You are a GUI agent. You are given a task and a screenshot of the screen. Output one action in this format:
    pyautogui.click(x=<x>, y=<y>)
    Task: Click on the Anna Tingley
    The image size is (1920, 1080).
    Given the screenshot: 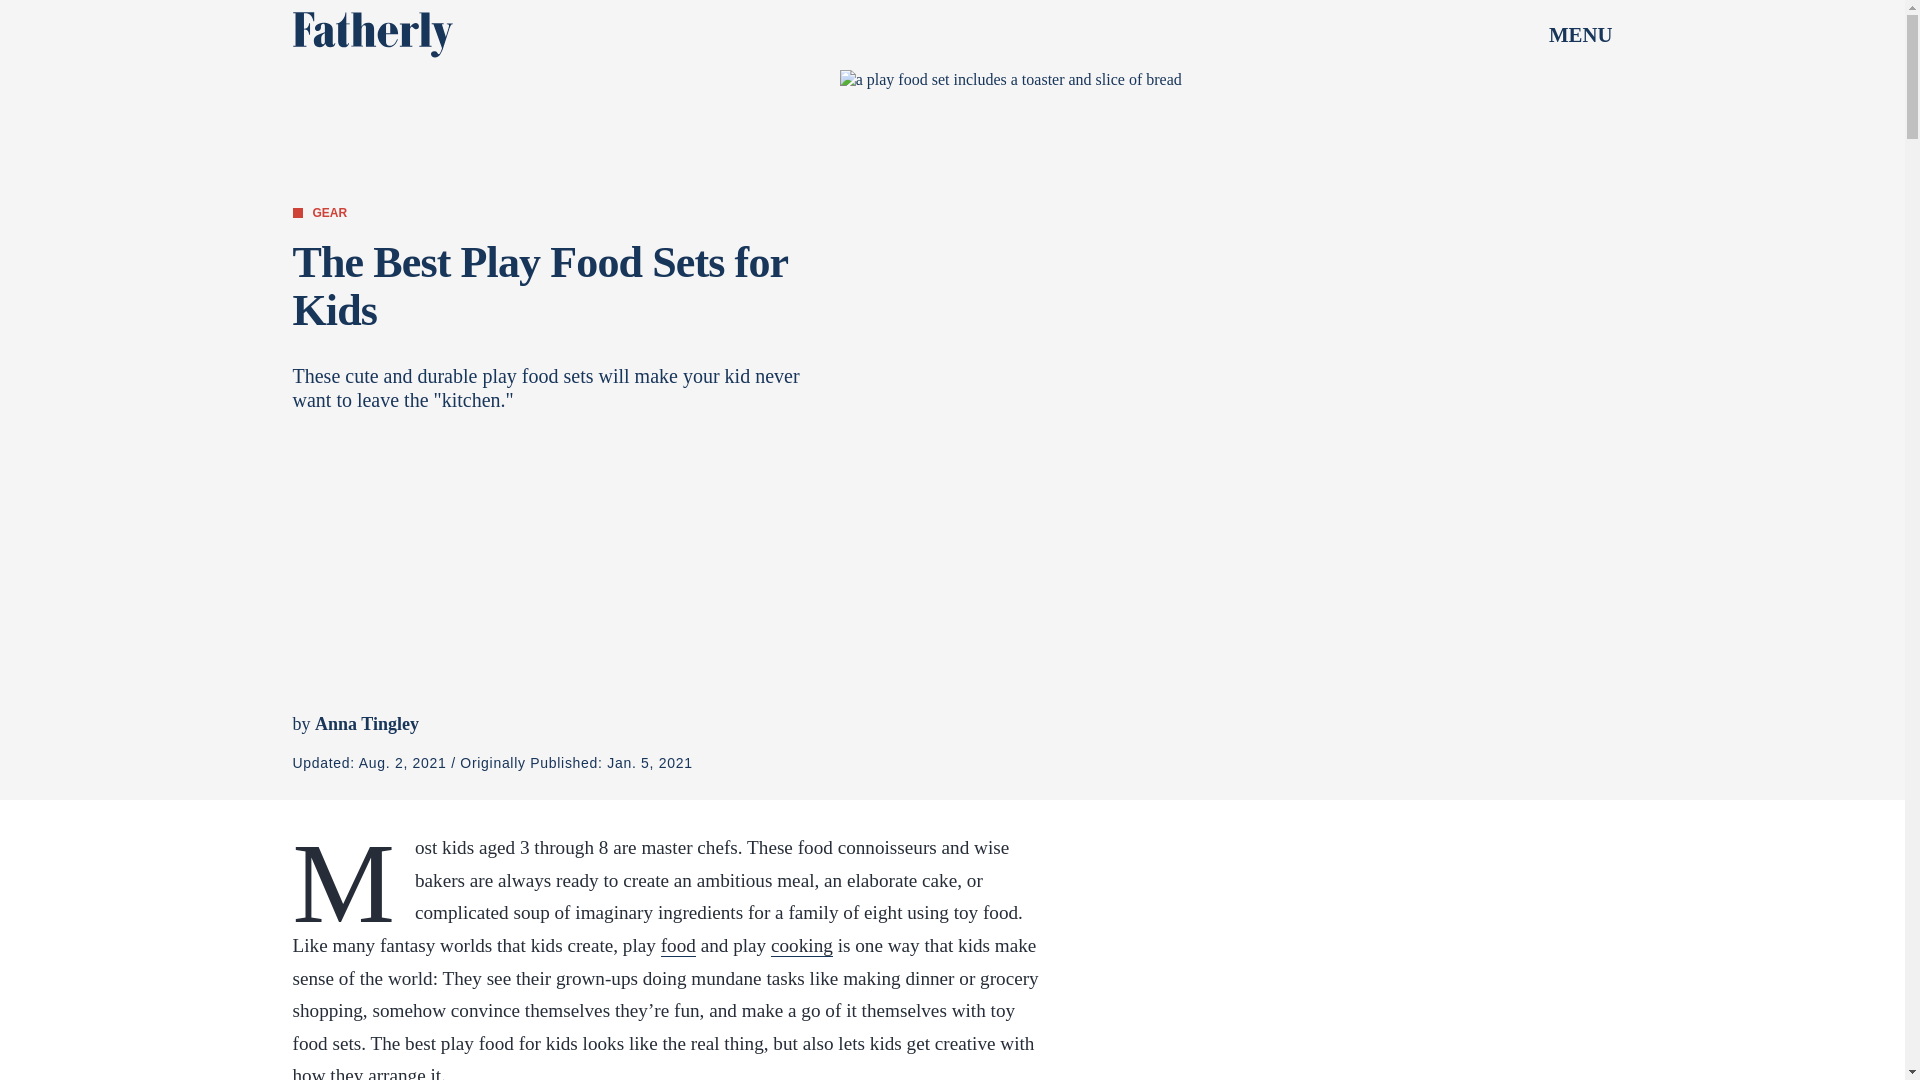 What is the action you would take?
    pyautogui.click(x=366, y=724)
    